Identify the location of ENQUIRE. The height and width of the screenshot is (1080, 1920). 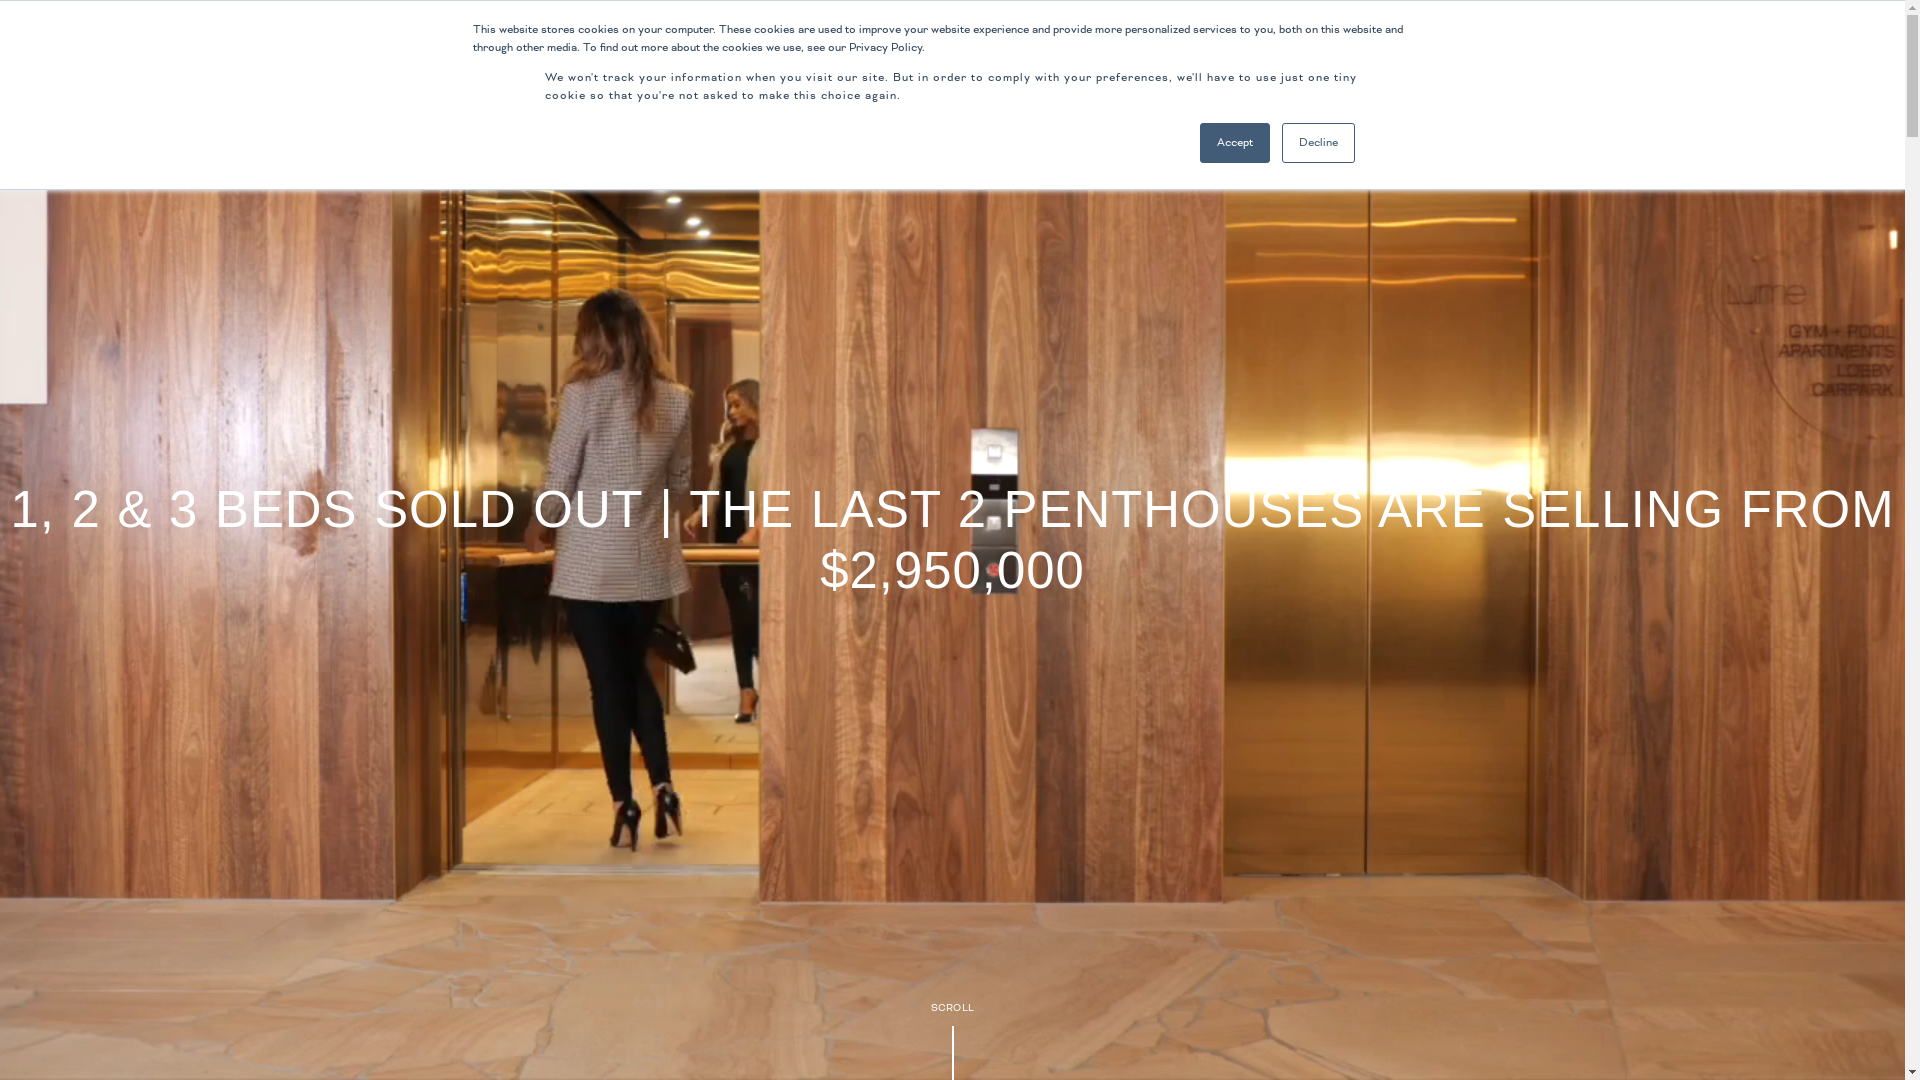
(1661, 56).